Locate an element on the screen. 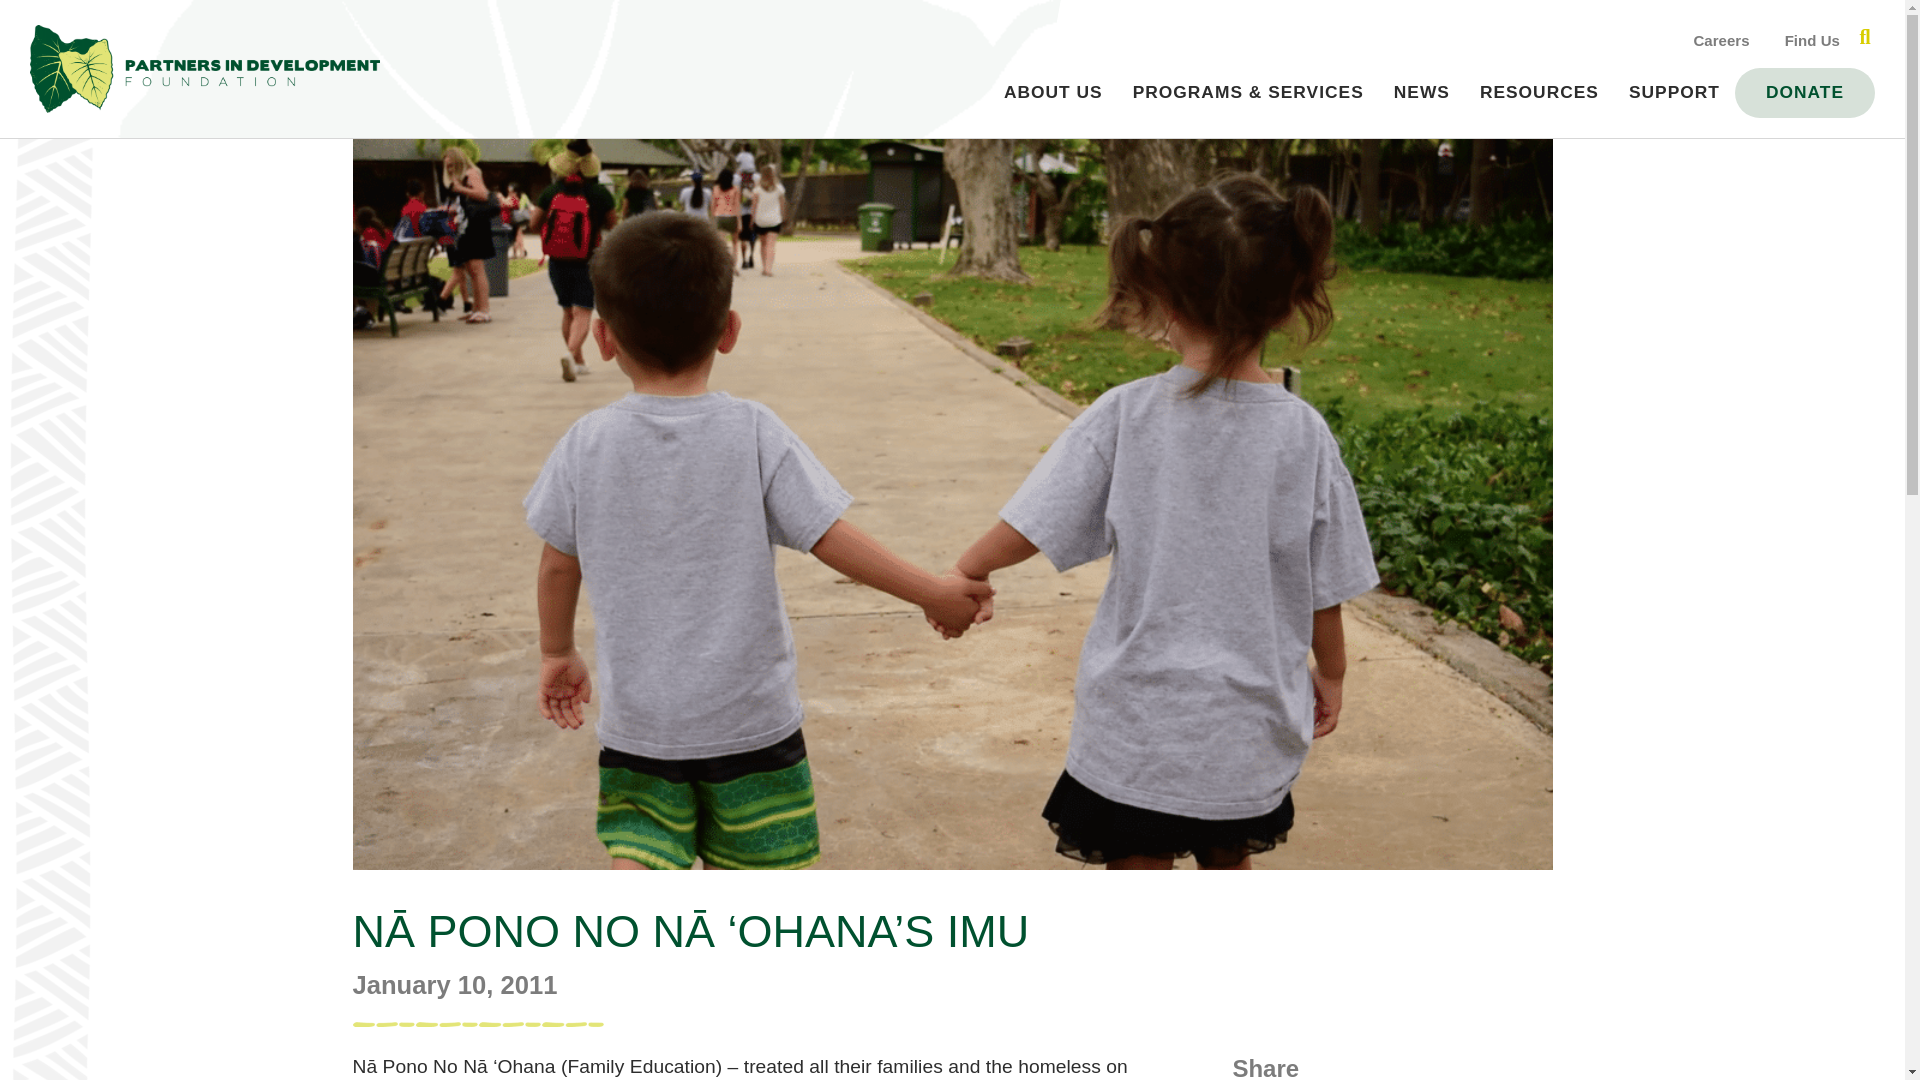 The height and width of the screenshot is (1080, 1920). DONATE is located at coordinates (1804, 92).